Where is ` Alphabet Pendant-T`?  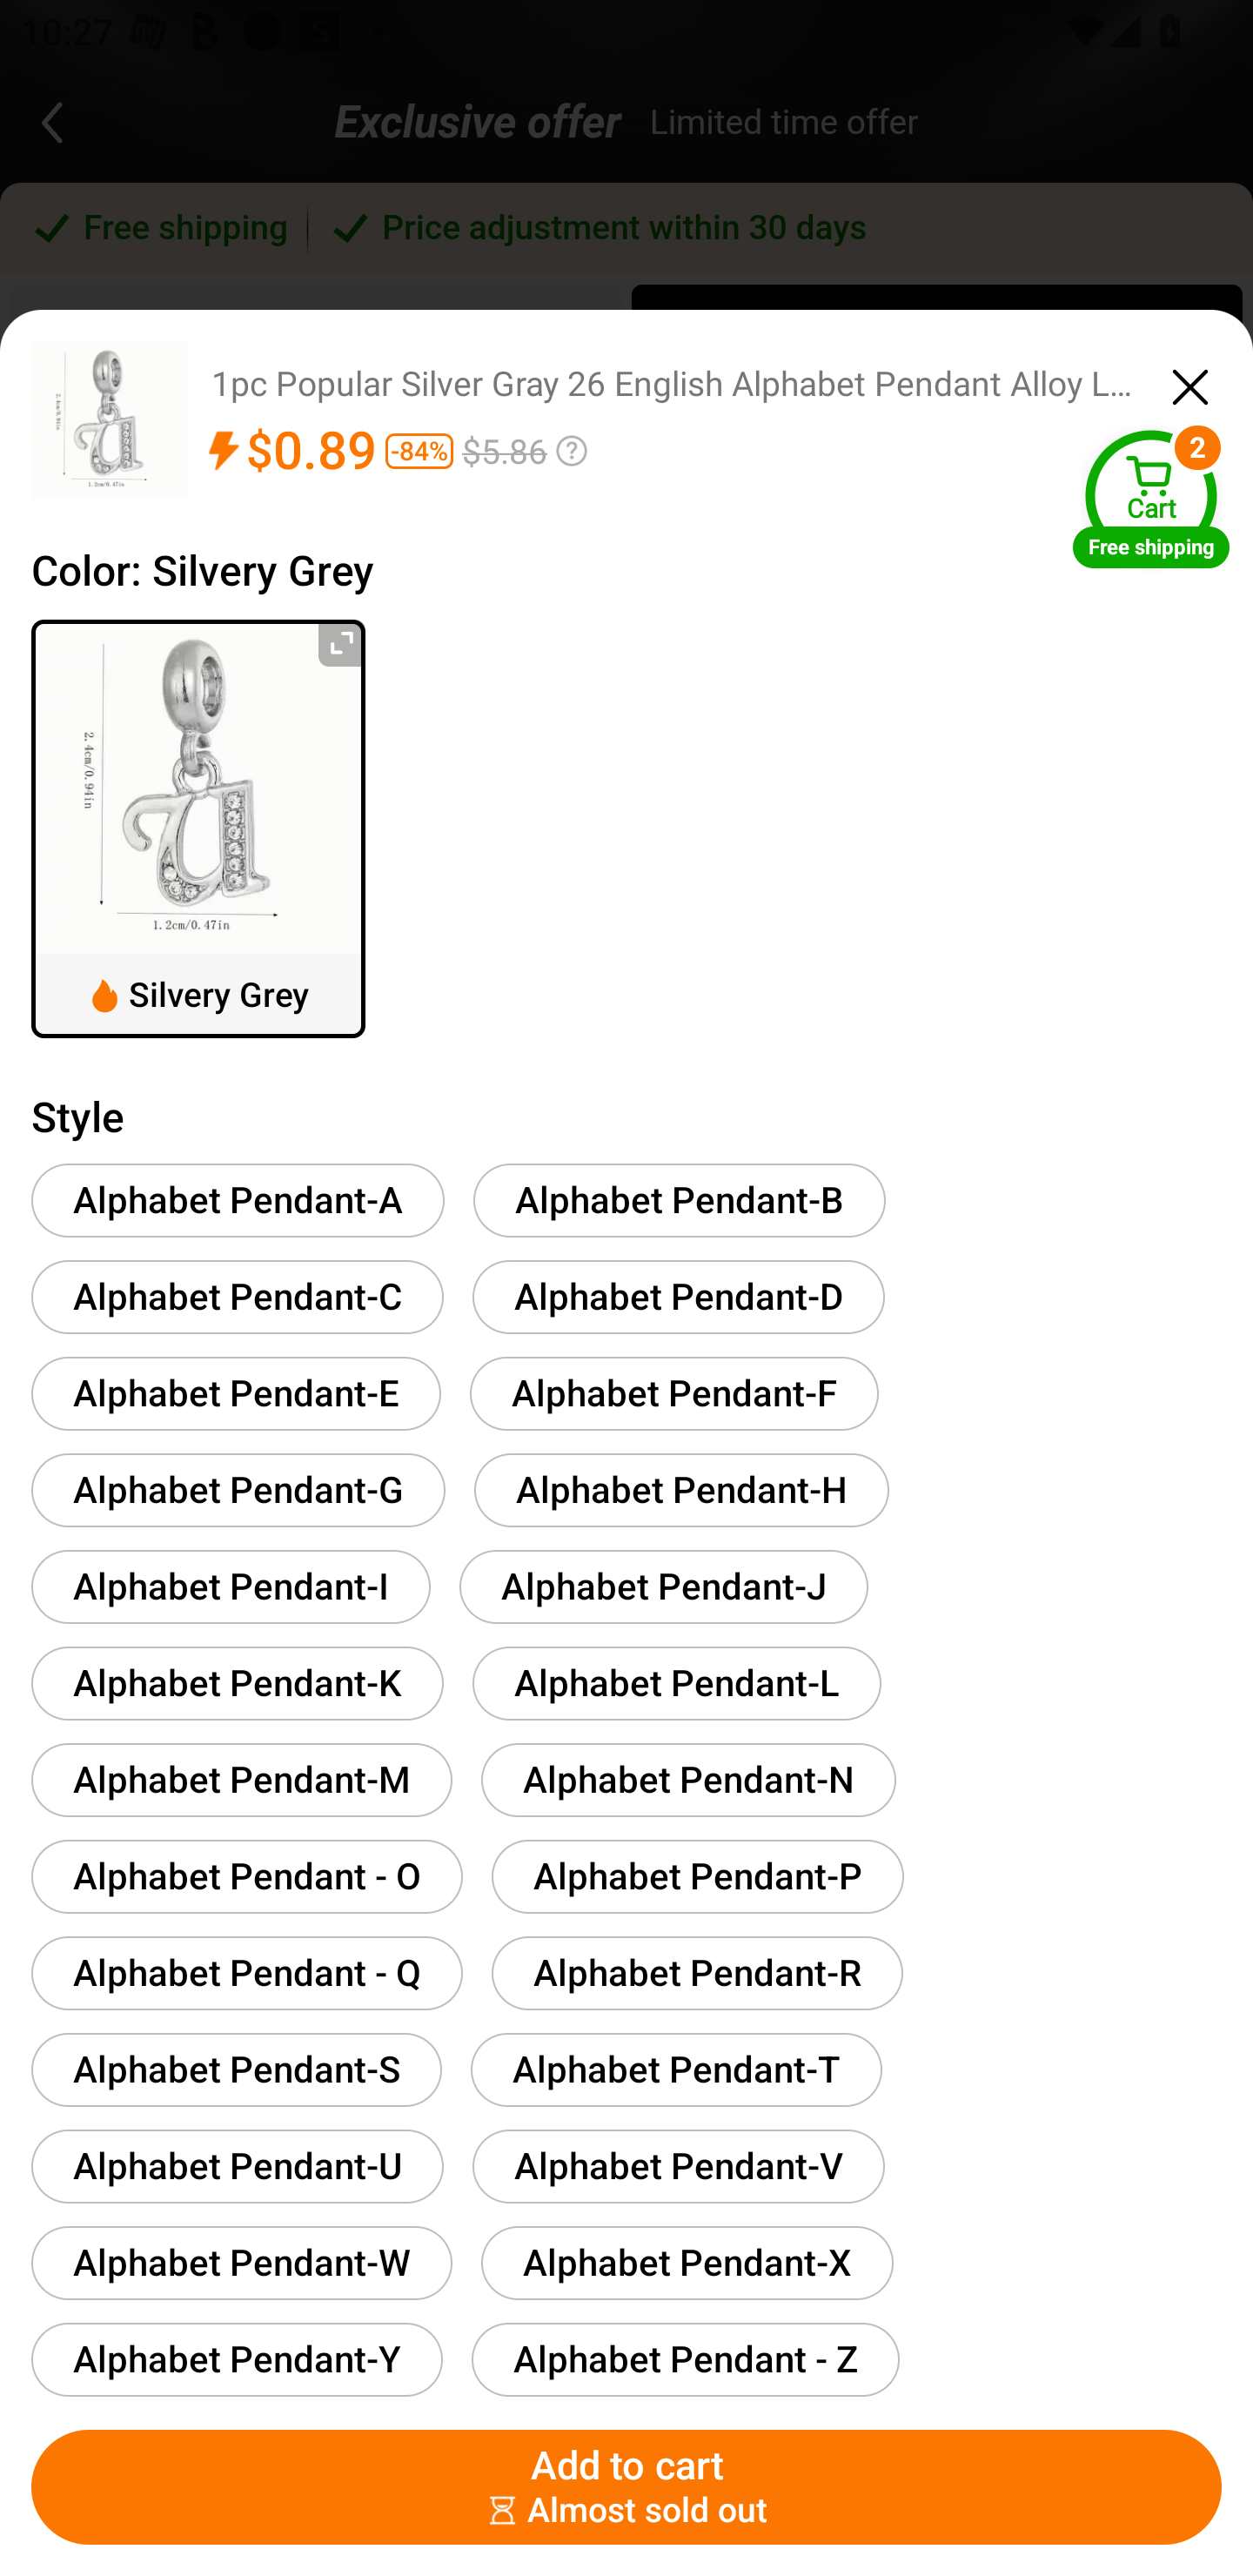  Alphabet Pendant-T is located at coordinates (676, 2070).